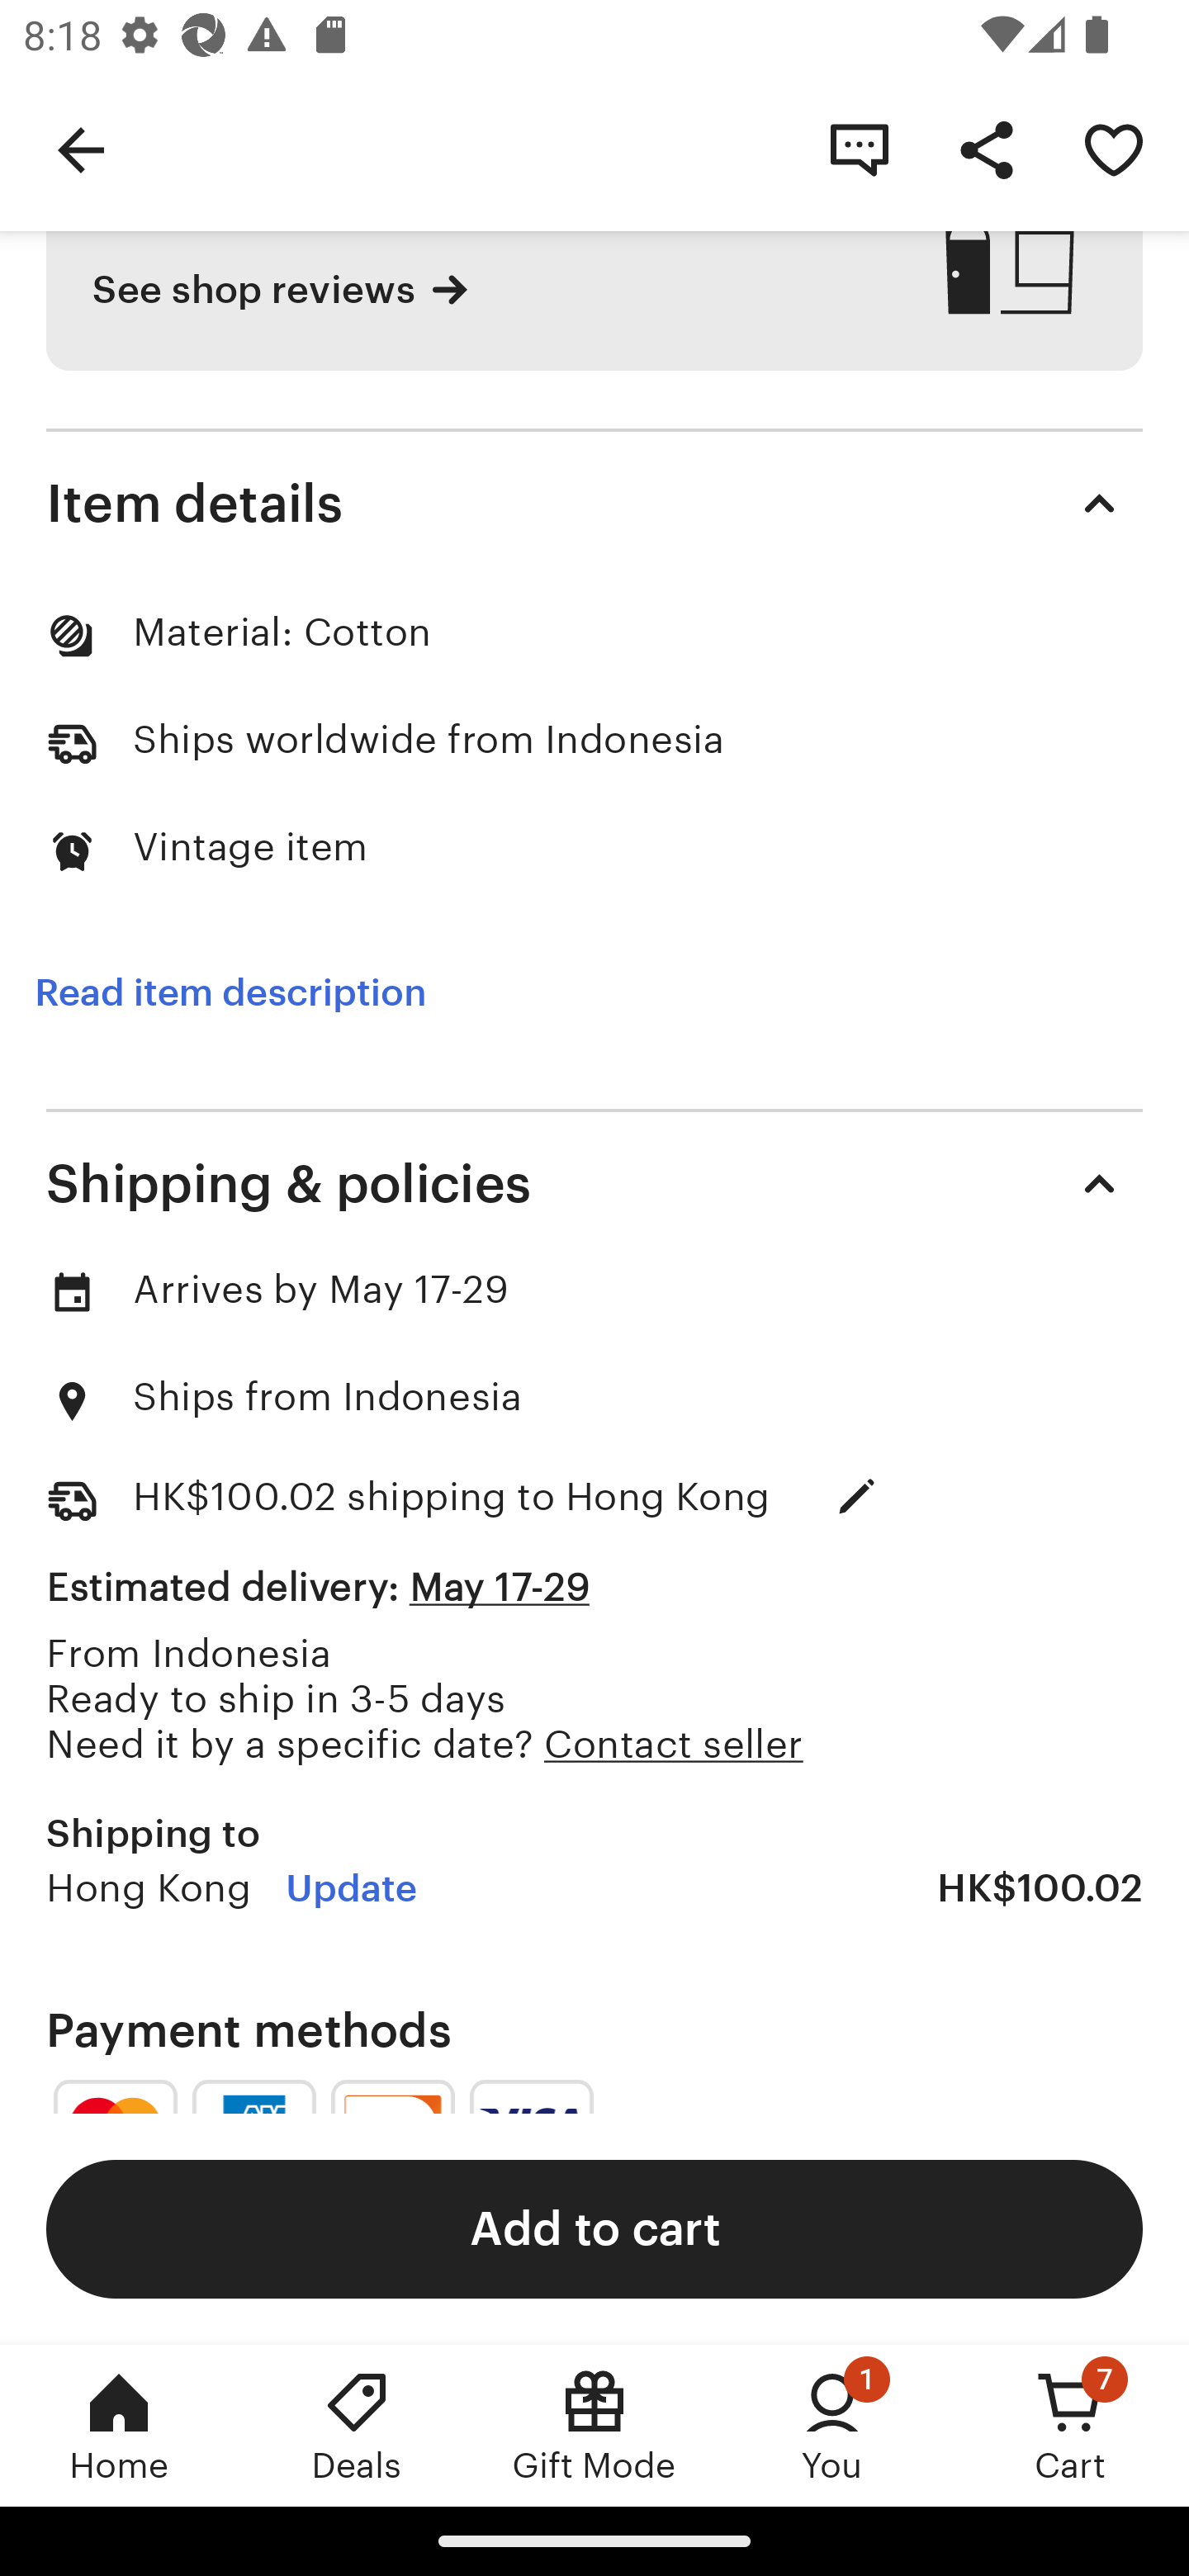 Image resolution: width=1189 pixels, height=2576 pixels. I want to click on Contact shop, so click(859, 149).